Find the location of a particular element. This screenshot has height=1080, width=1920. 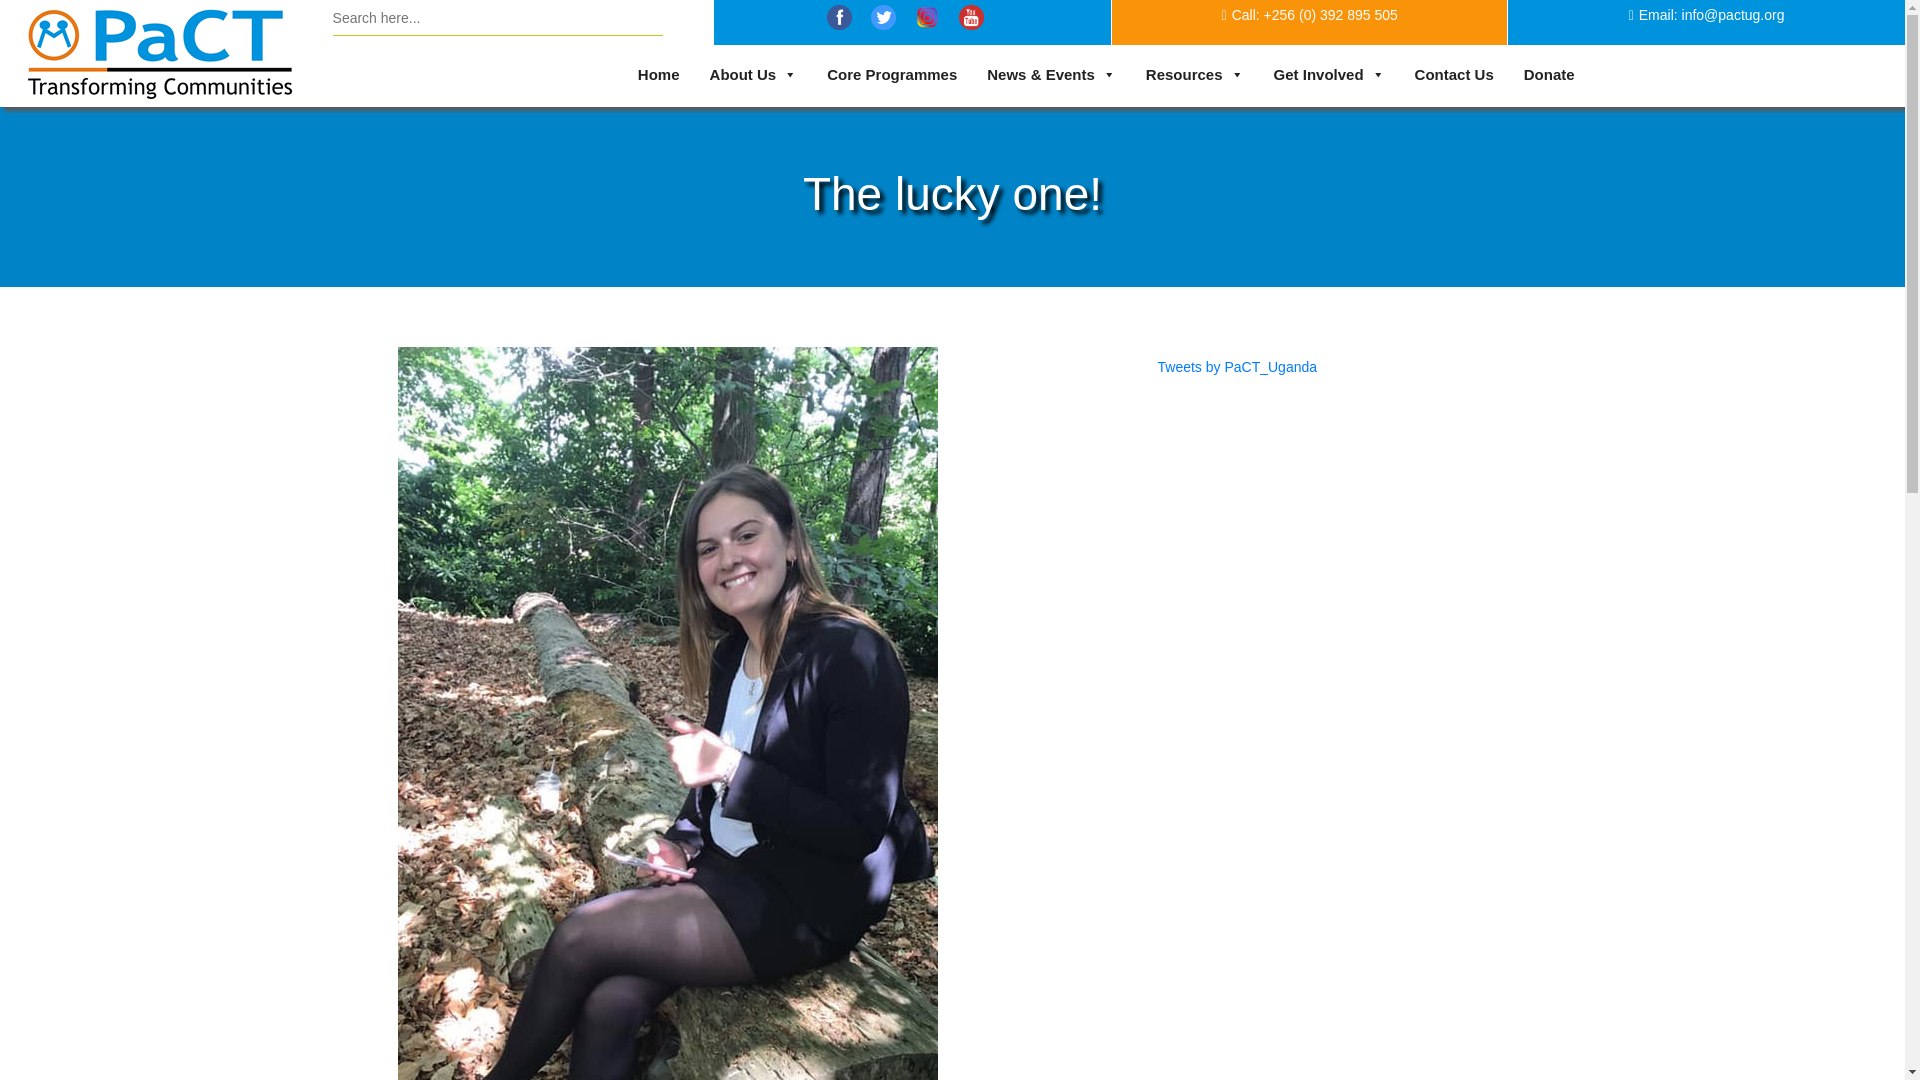

Core Programmes is located at coordinates (897, 75).